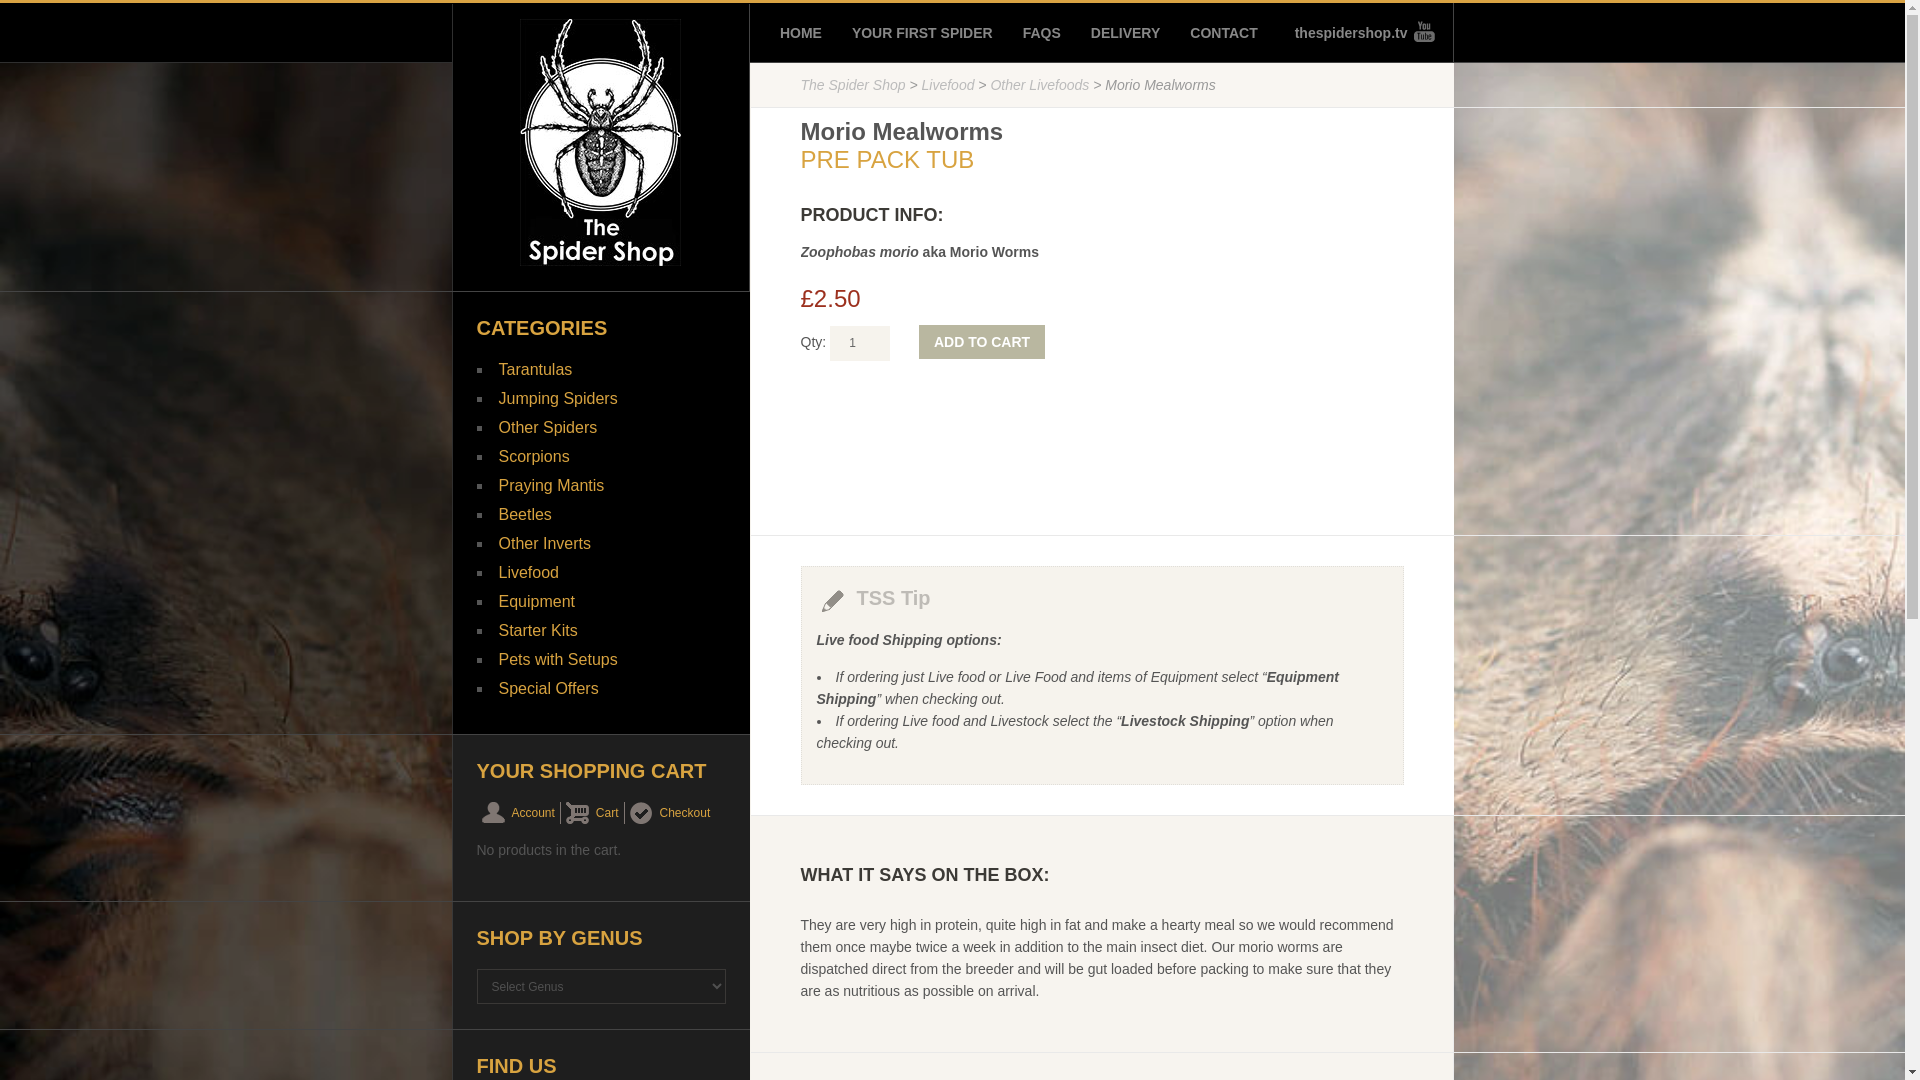  What do you see at coordinates (948, 84) in the screenshot?
I see `Livefood` at bounding box center [948, 84].